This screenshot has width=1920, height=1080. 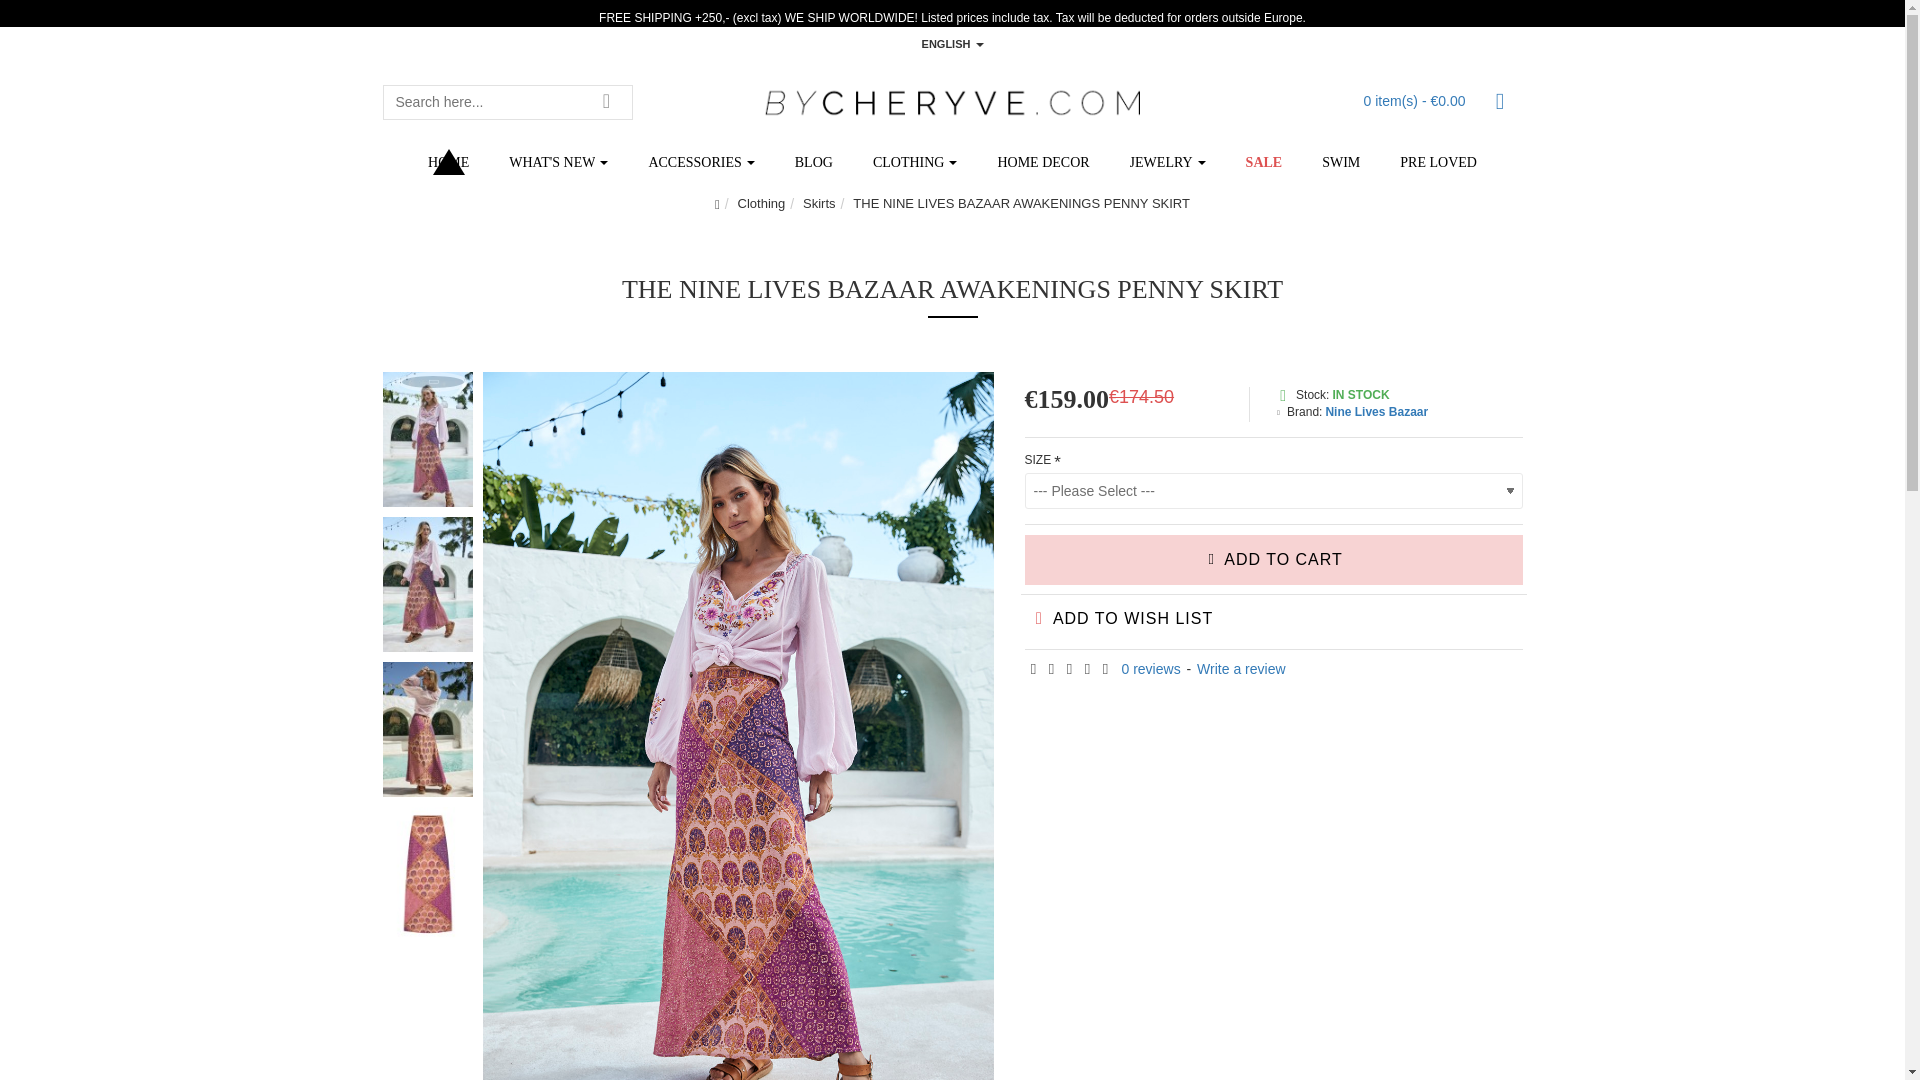 What do you see at coordinates (1168, 162) in the screenshot?
I see `JEWELRY` at bounding box center [1168, 162].